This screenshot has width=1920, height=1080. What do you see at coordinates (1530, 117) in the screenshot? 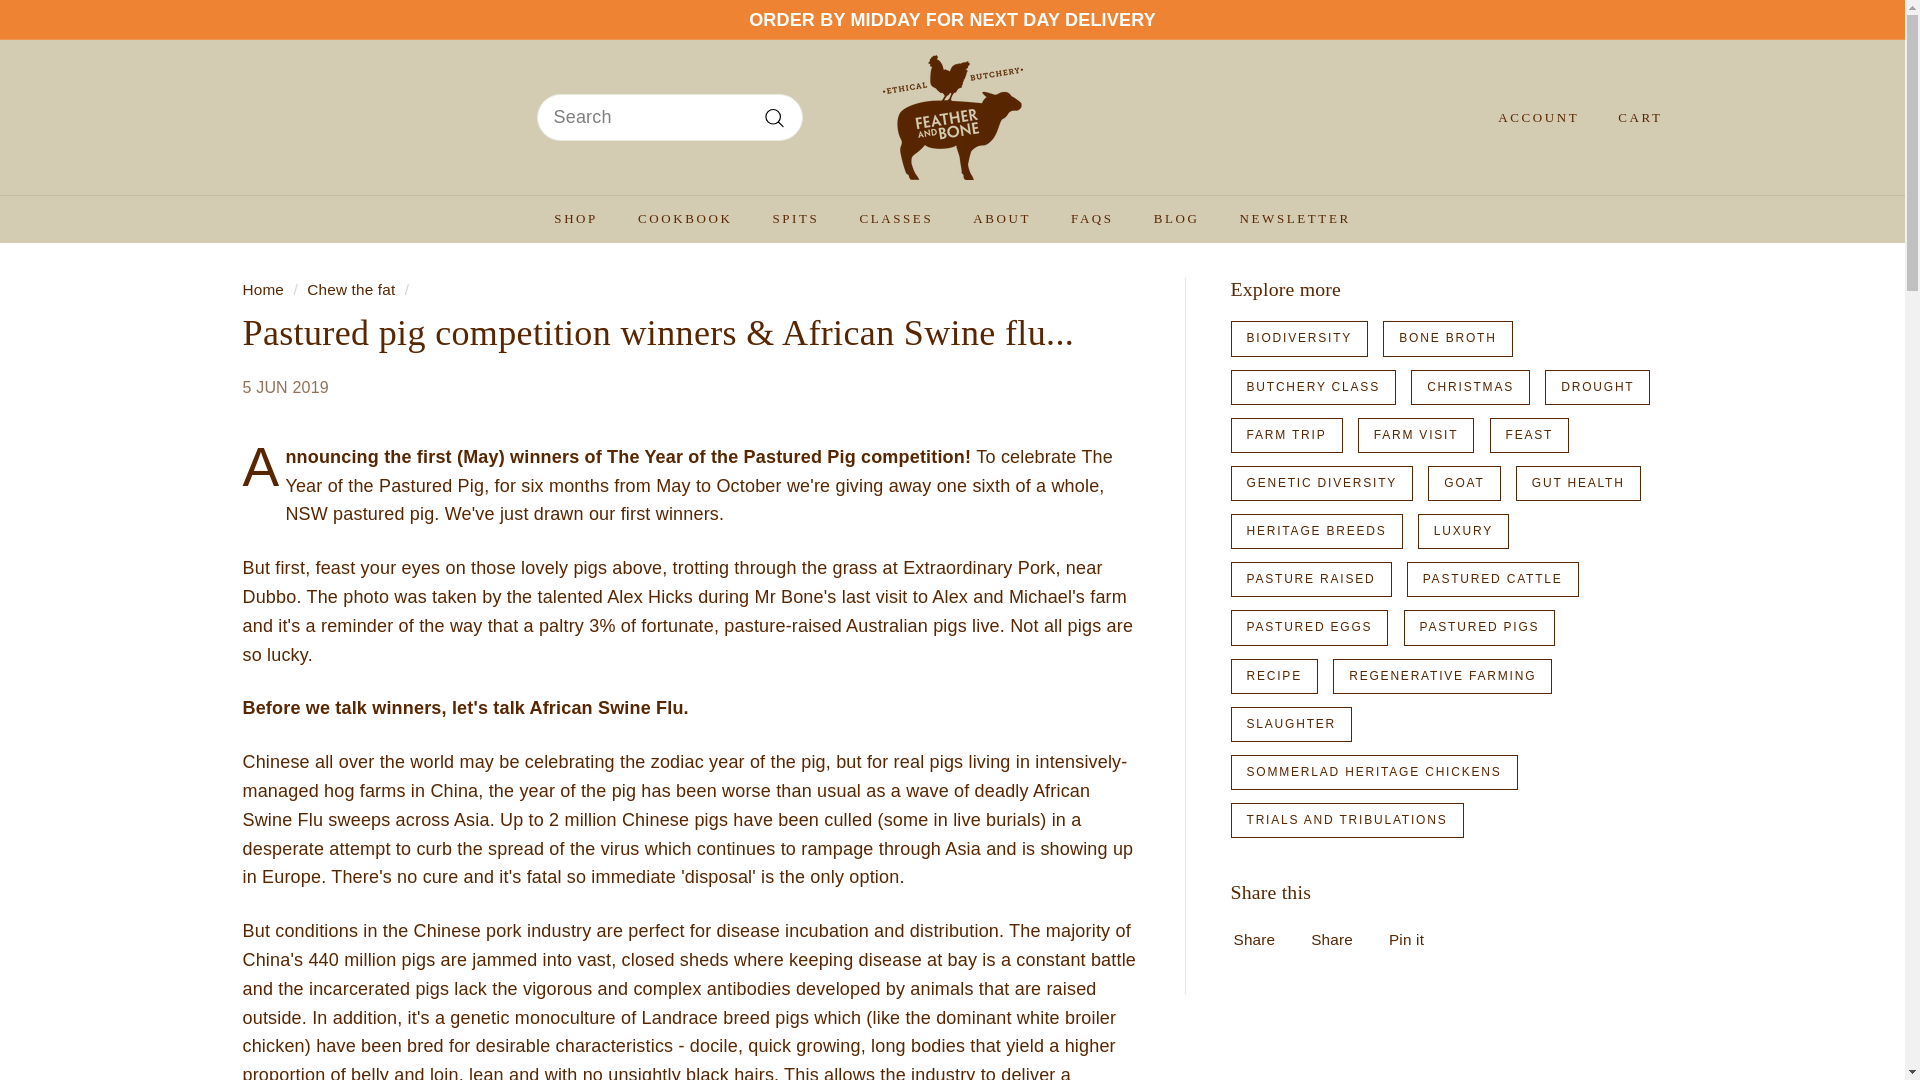
I see `ACCOUNT` at bounding box center [1530, 117].